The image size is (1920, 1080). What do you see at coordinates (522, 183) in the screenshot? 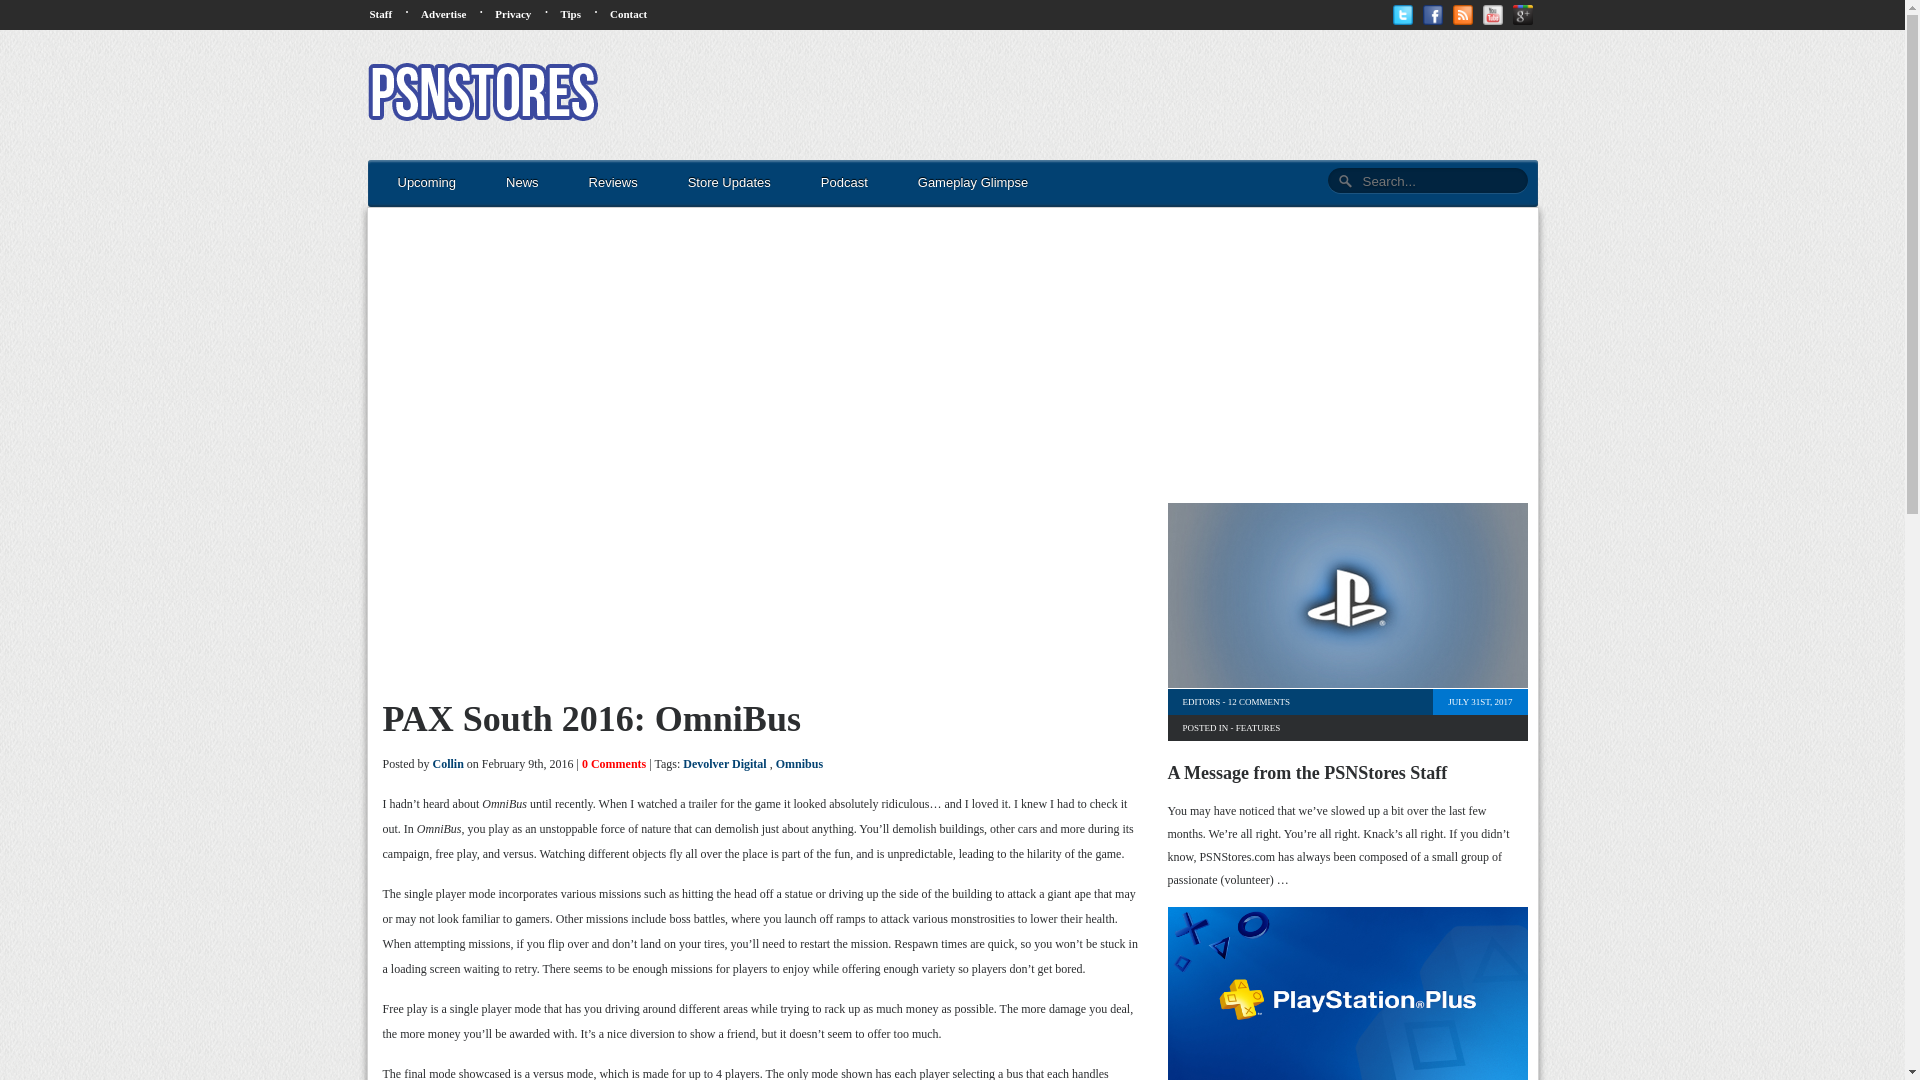
I see `News` at bounding box center [522, 183].